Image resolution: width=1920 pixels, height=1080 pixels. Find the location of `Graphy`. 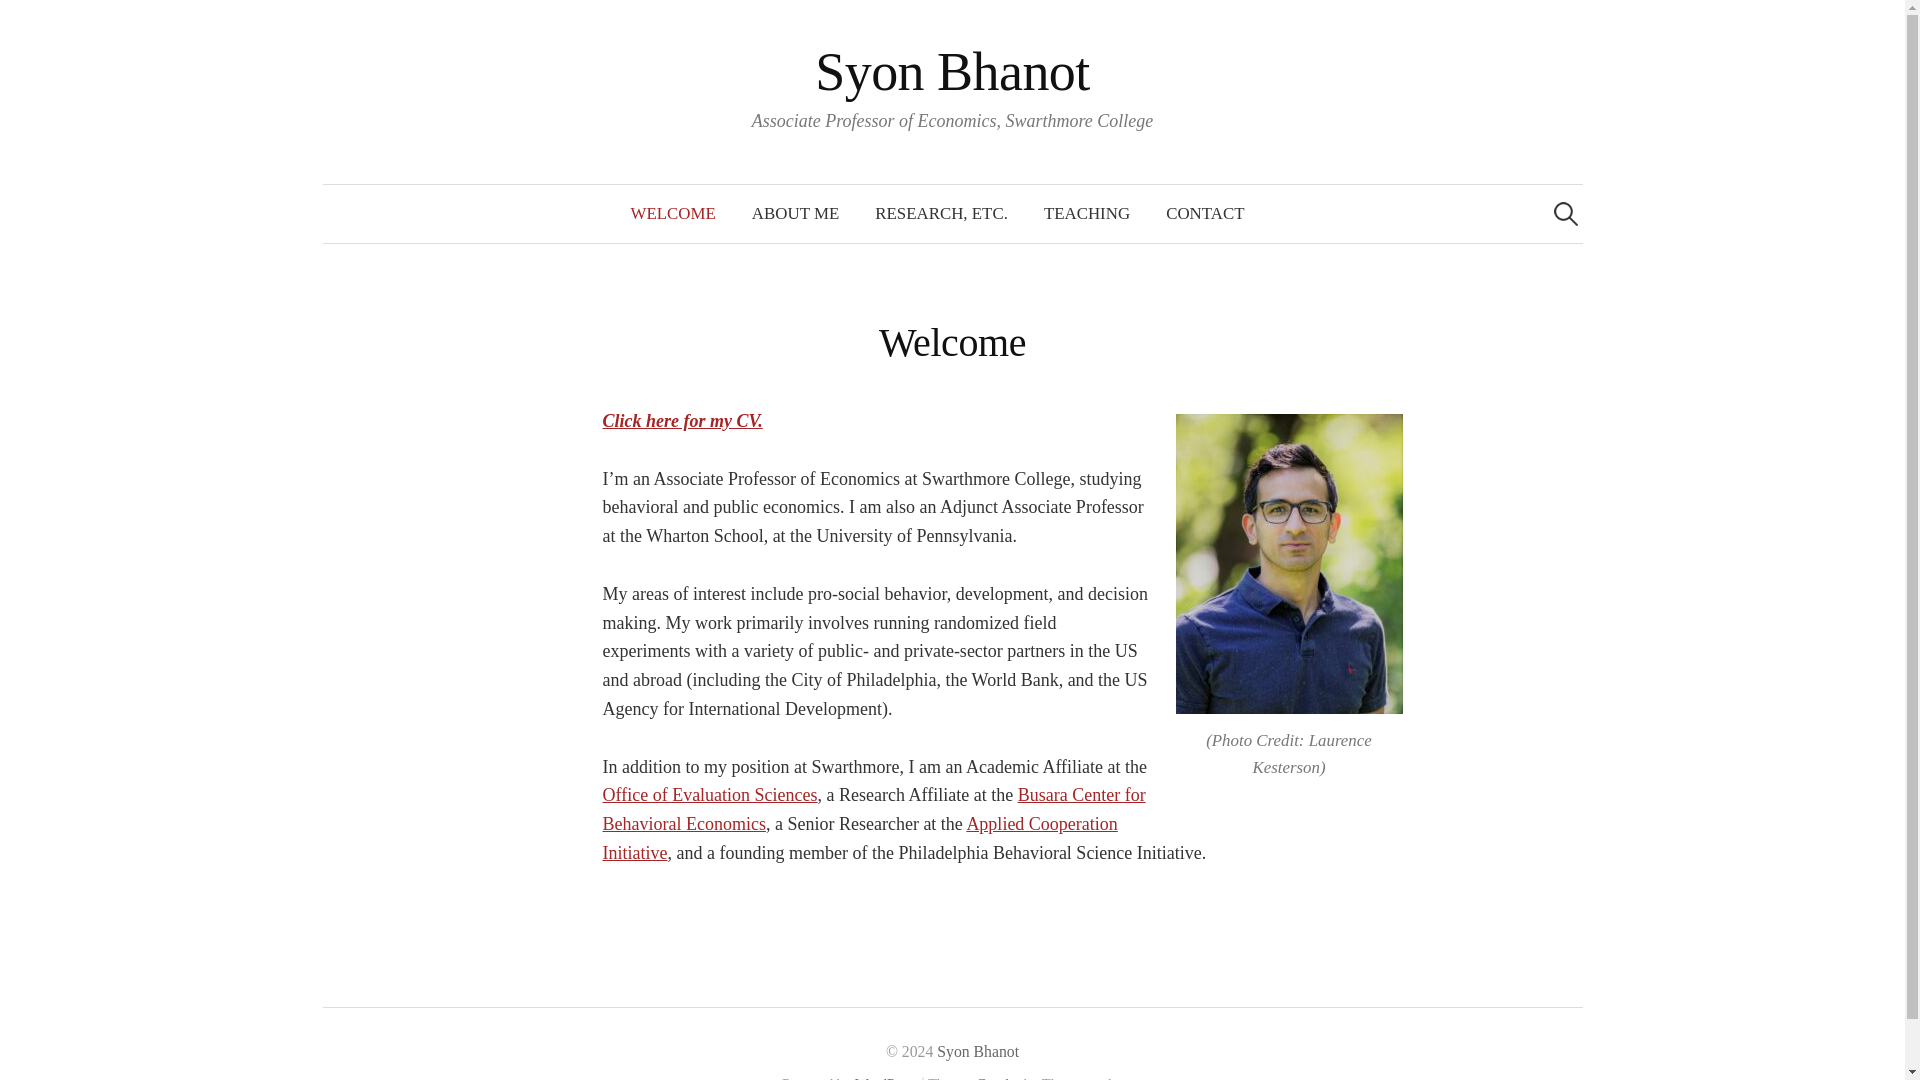

Graphy is located at coordinates (997, 1078).